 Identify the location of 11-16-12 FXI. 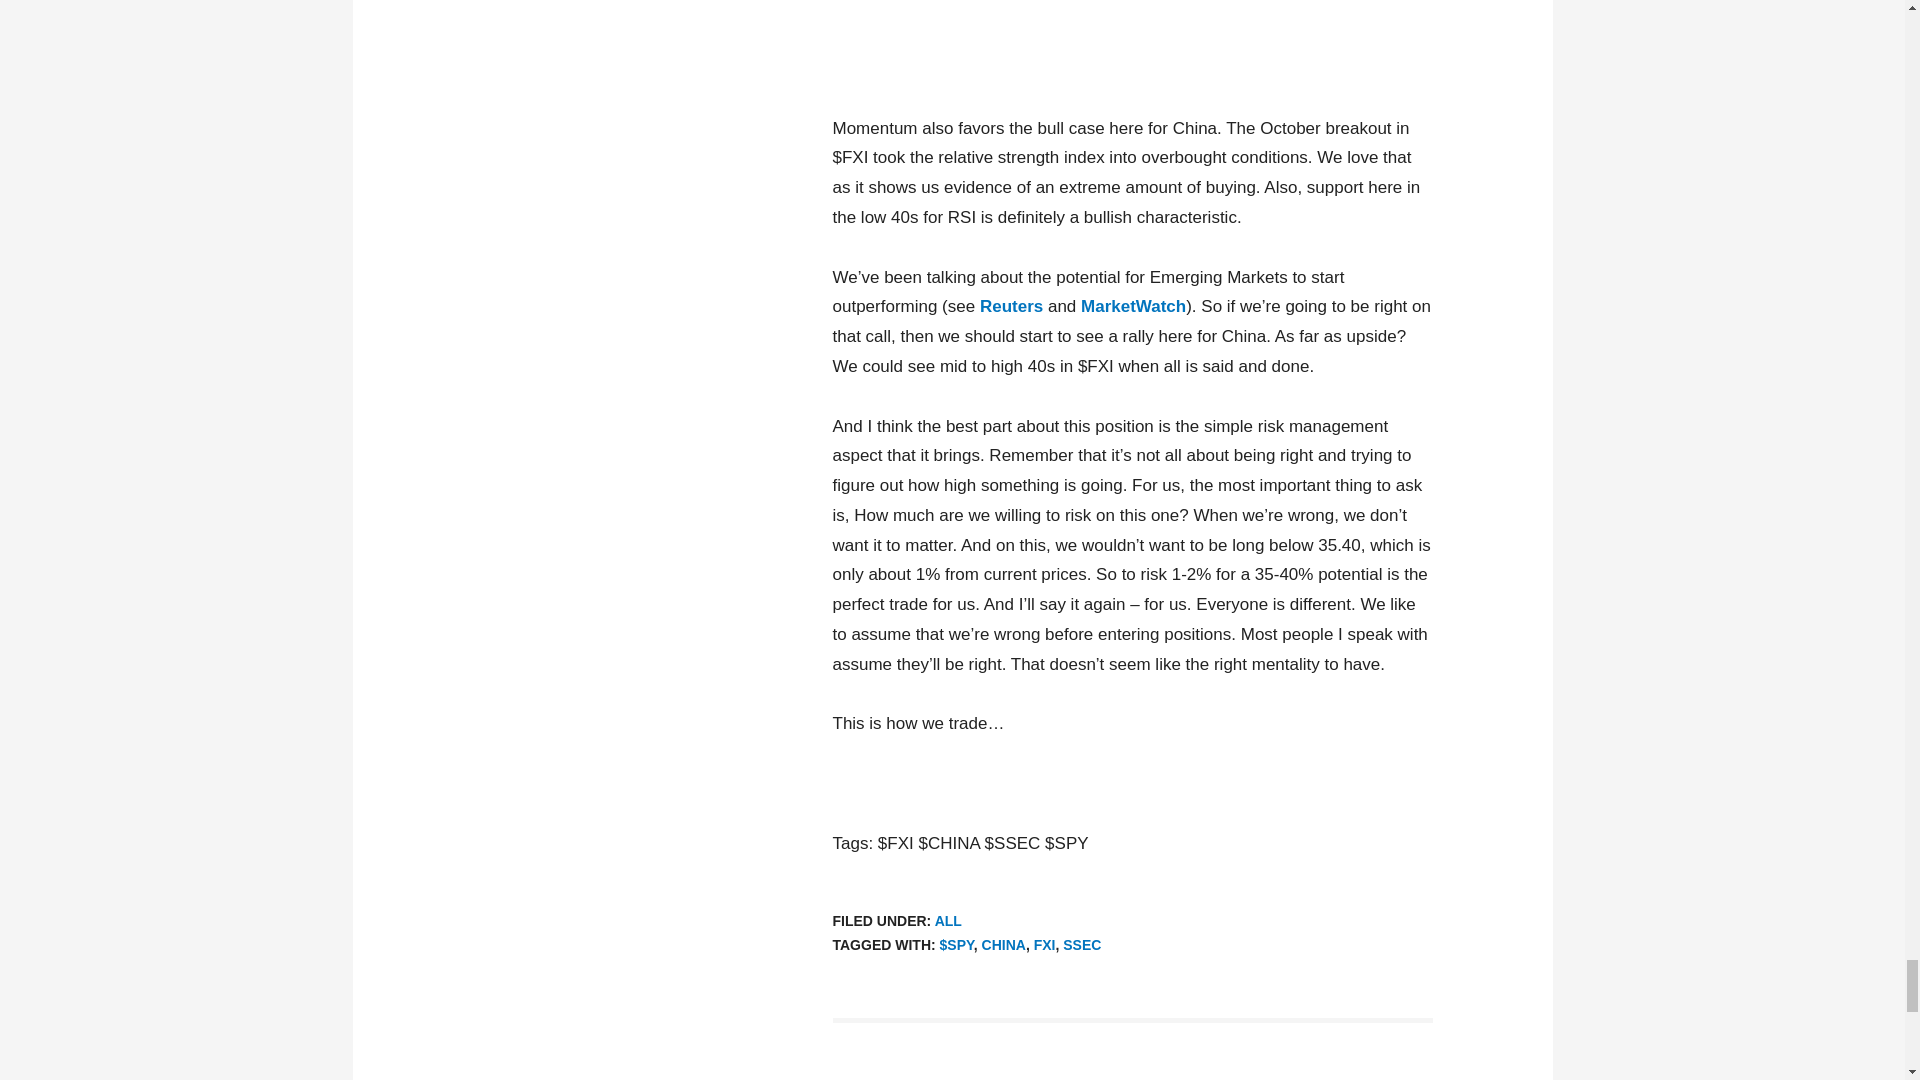
(1132, 42).